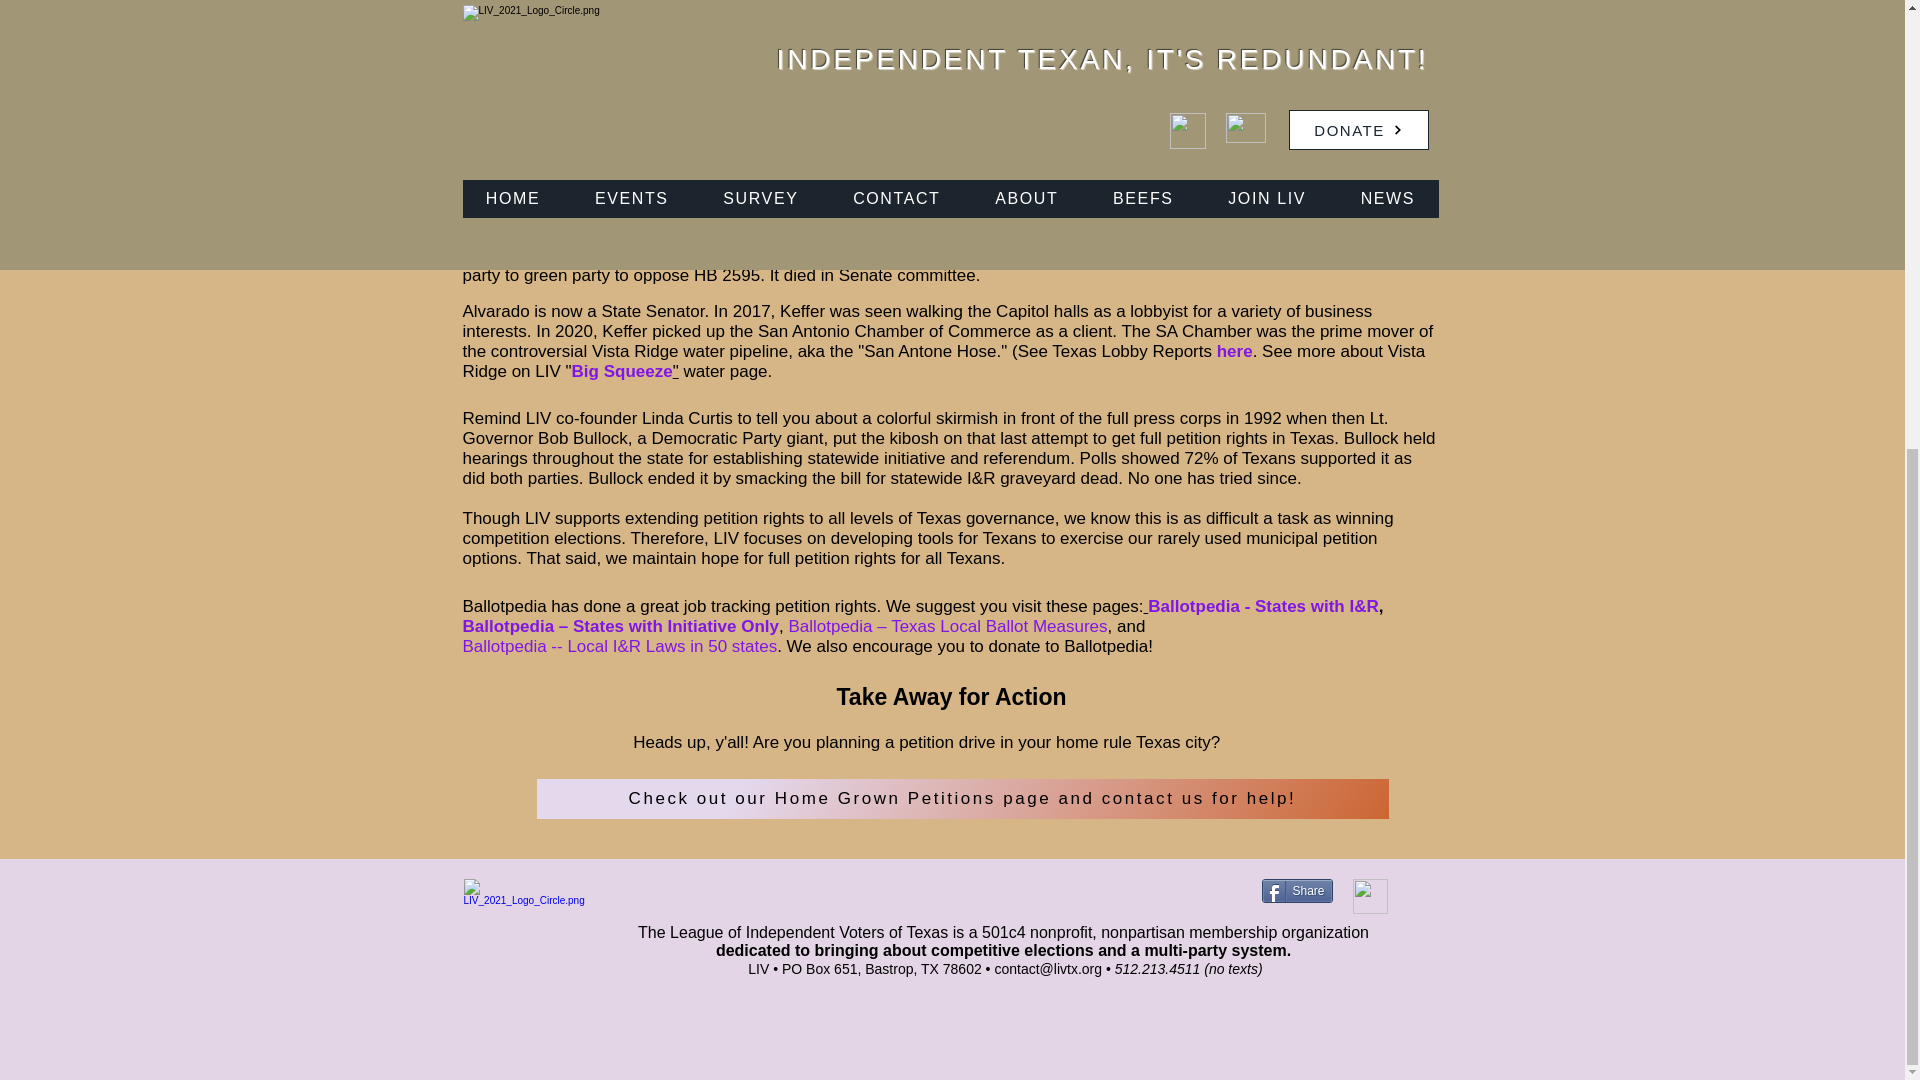 The height and width of the screenshot is (1080, 1920). Describe the element at coordinates (1368, 896) in the screenshot. I see `twitter-512.jpg` at that location.